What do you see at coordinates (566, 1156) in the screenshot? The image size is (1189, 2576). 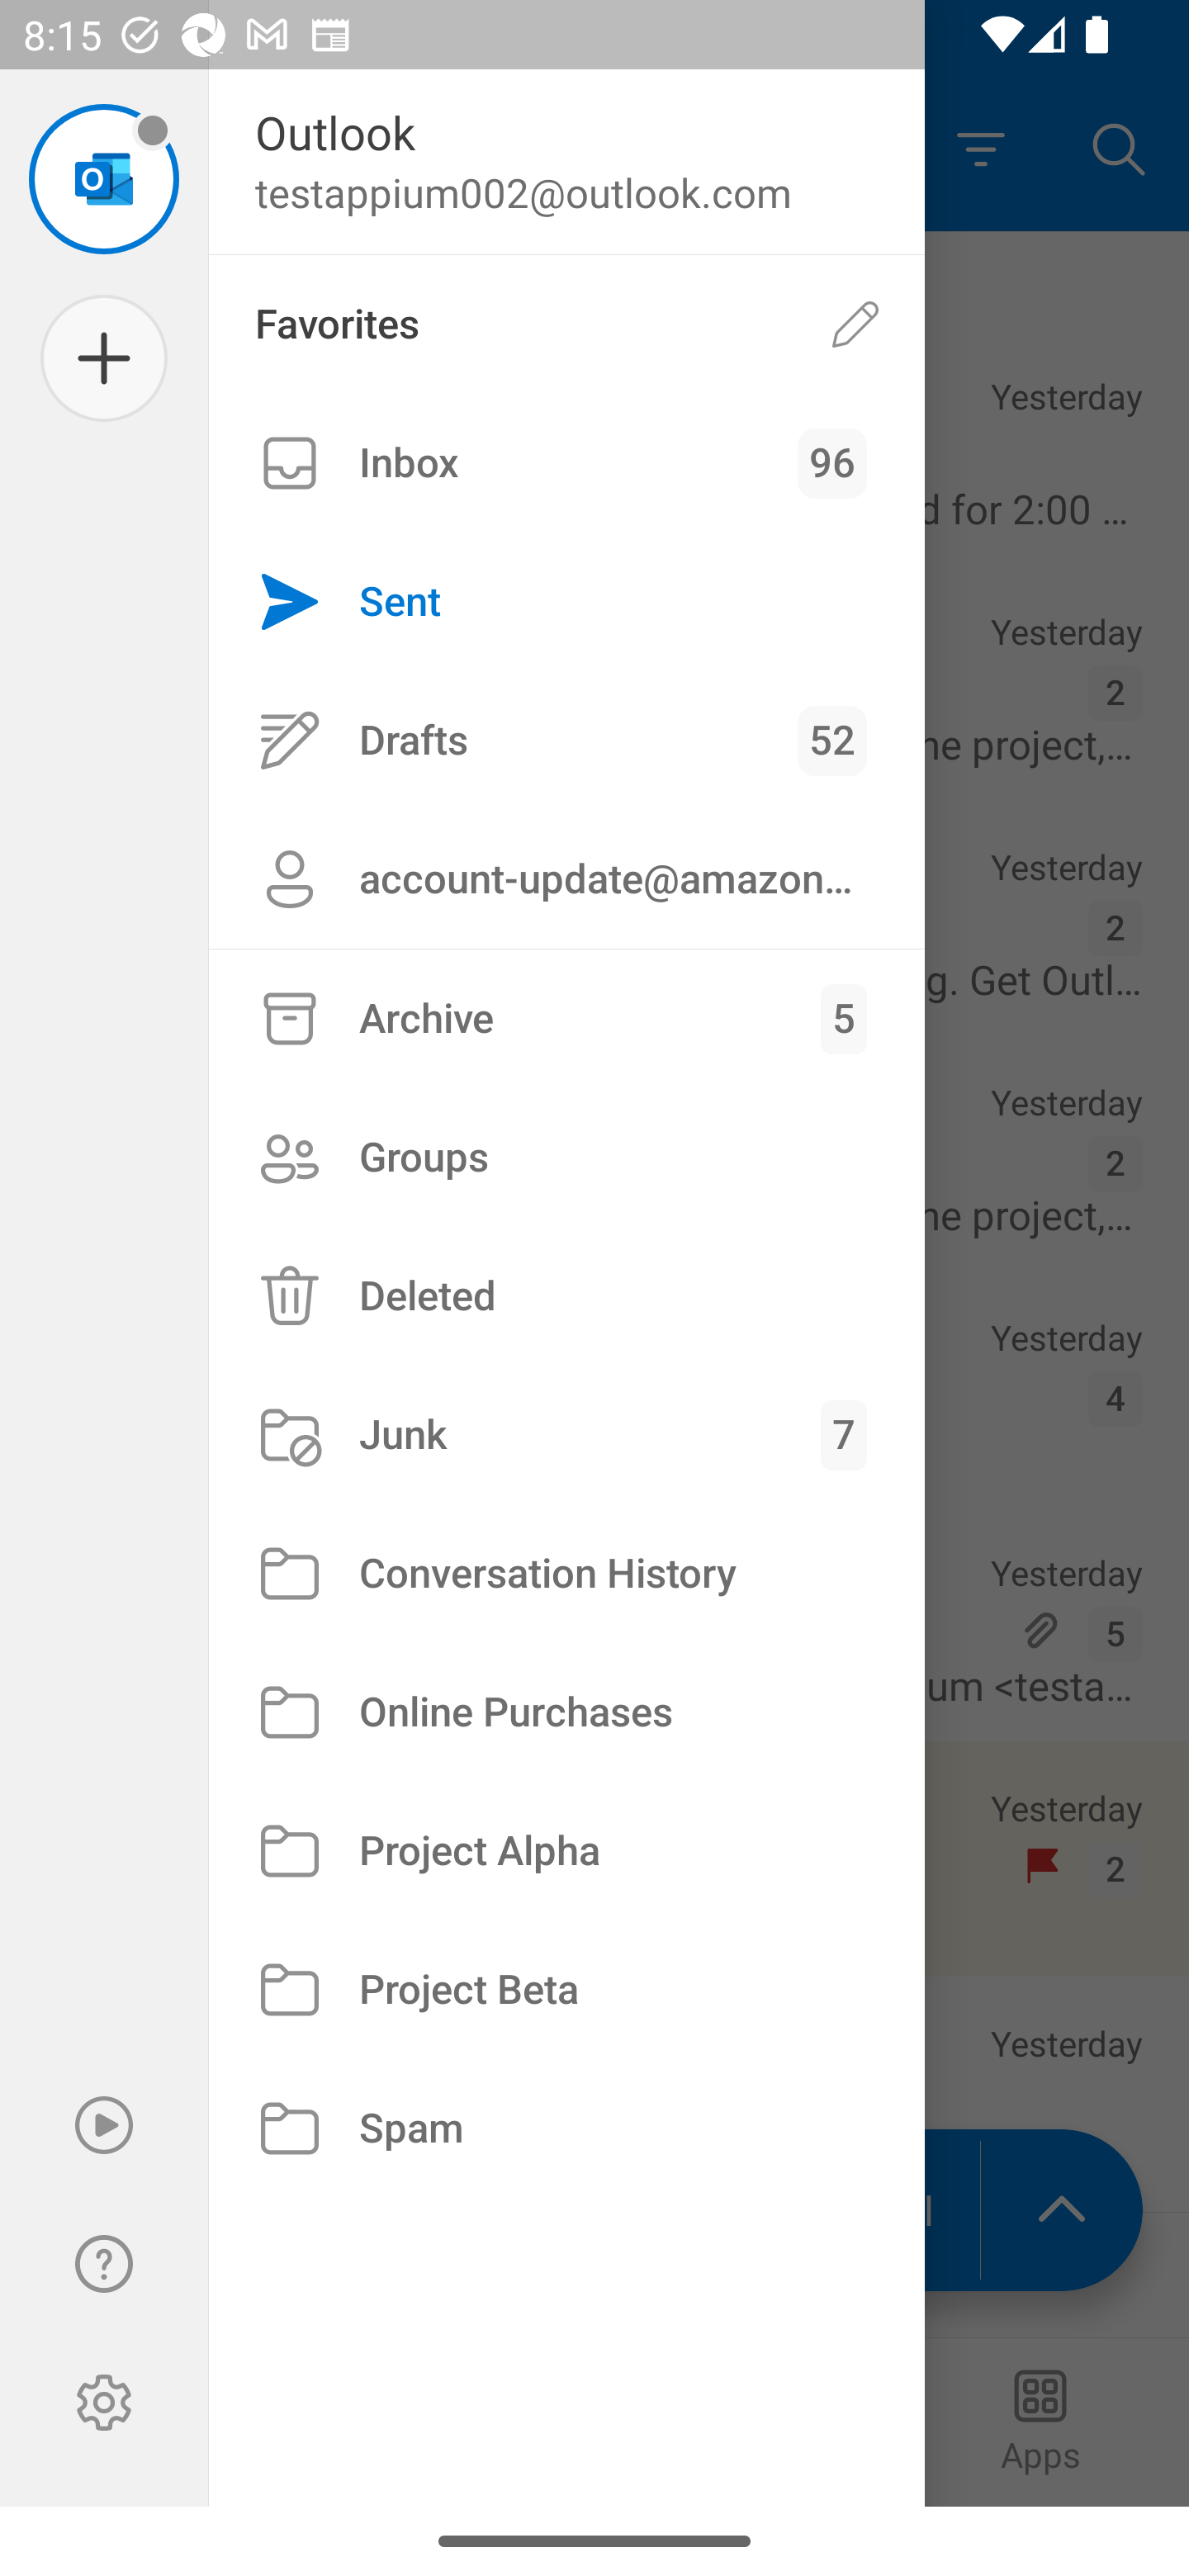 I see `Groups Groups, 3 of 10, level 1` at bounding box center [566, 1156].